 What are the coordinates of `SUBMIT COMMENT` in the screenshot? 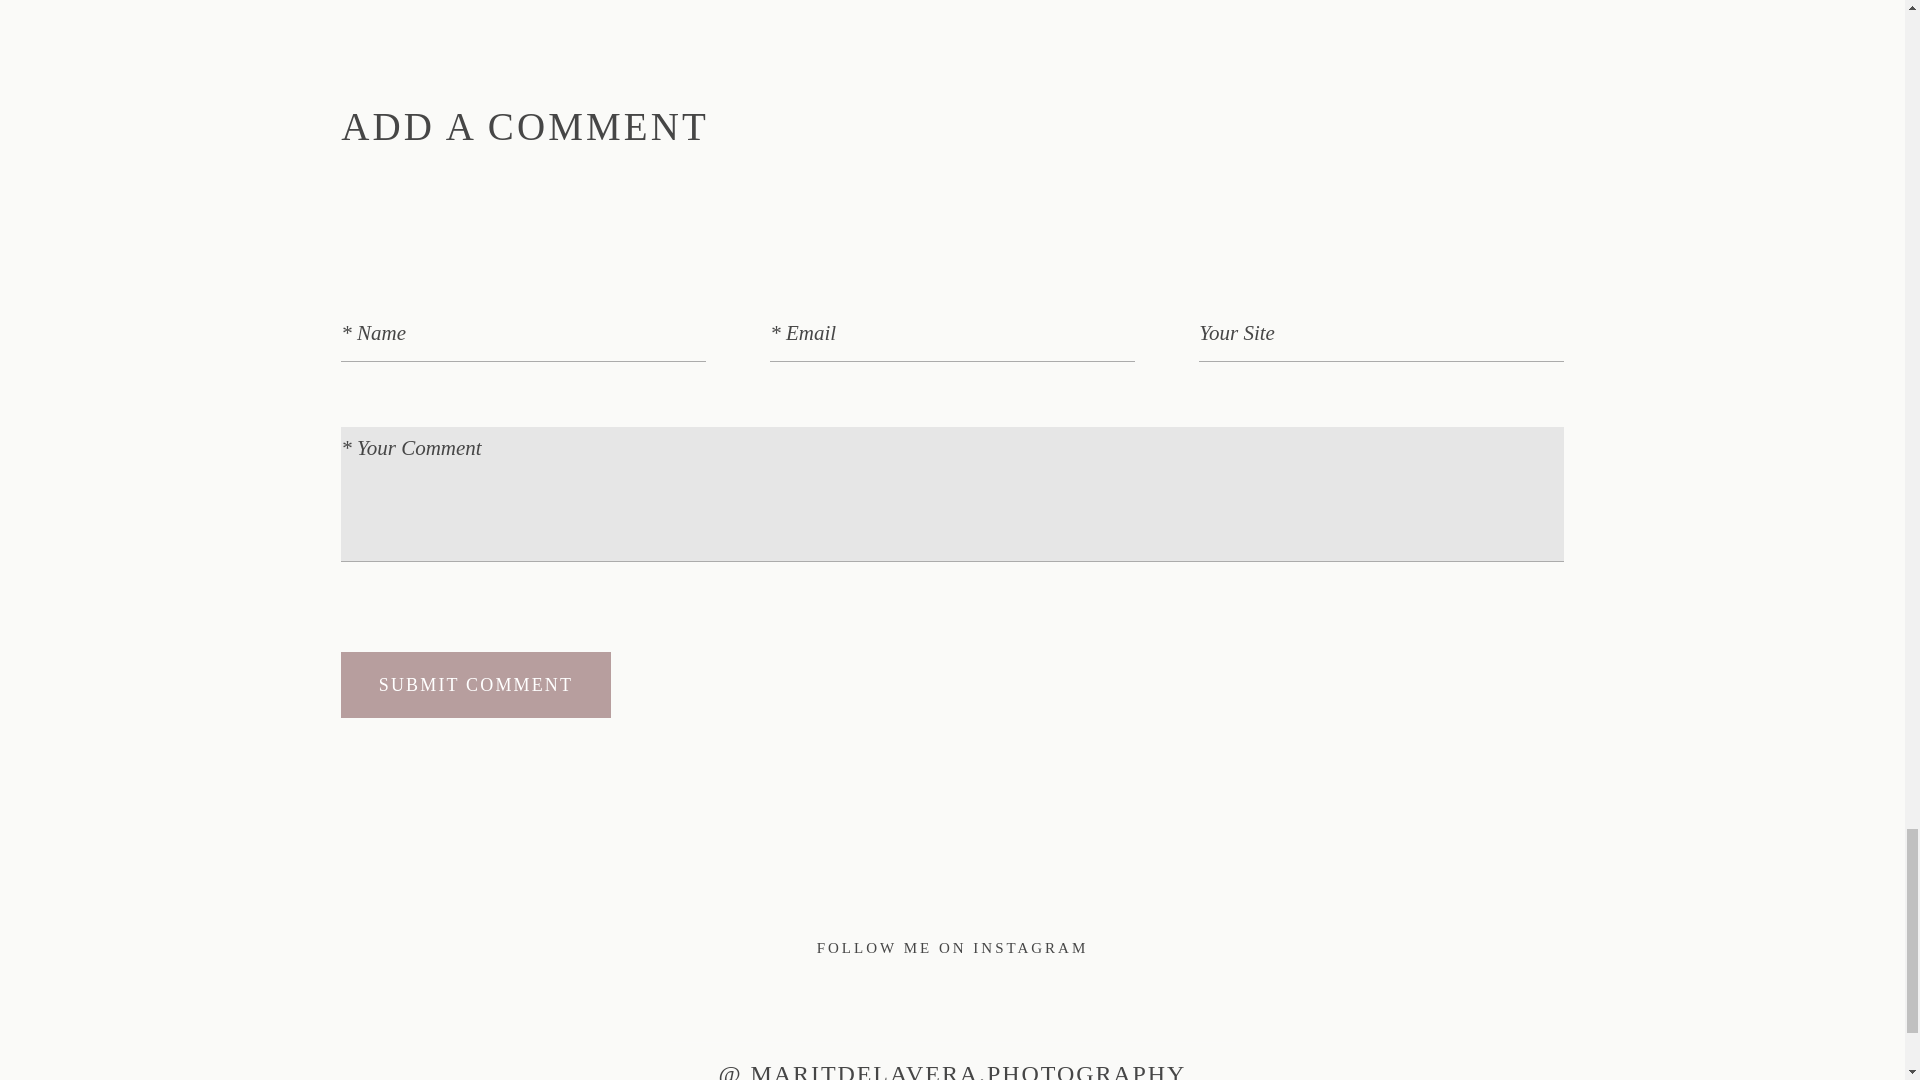 It's located at (476, 685).